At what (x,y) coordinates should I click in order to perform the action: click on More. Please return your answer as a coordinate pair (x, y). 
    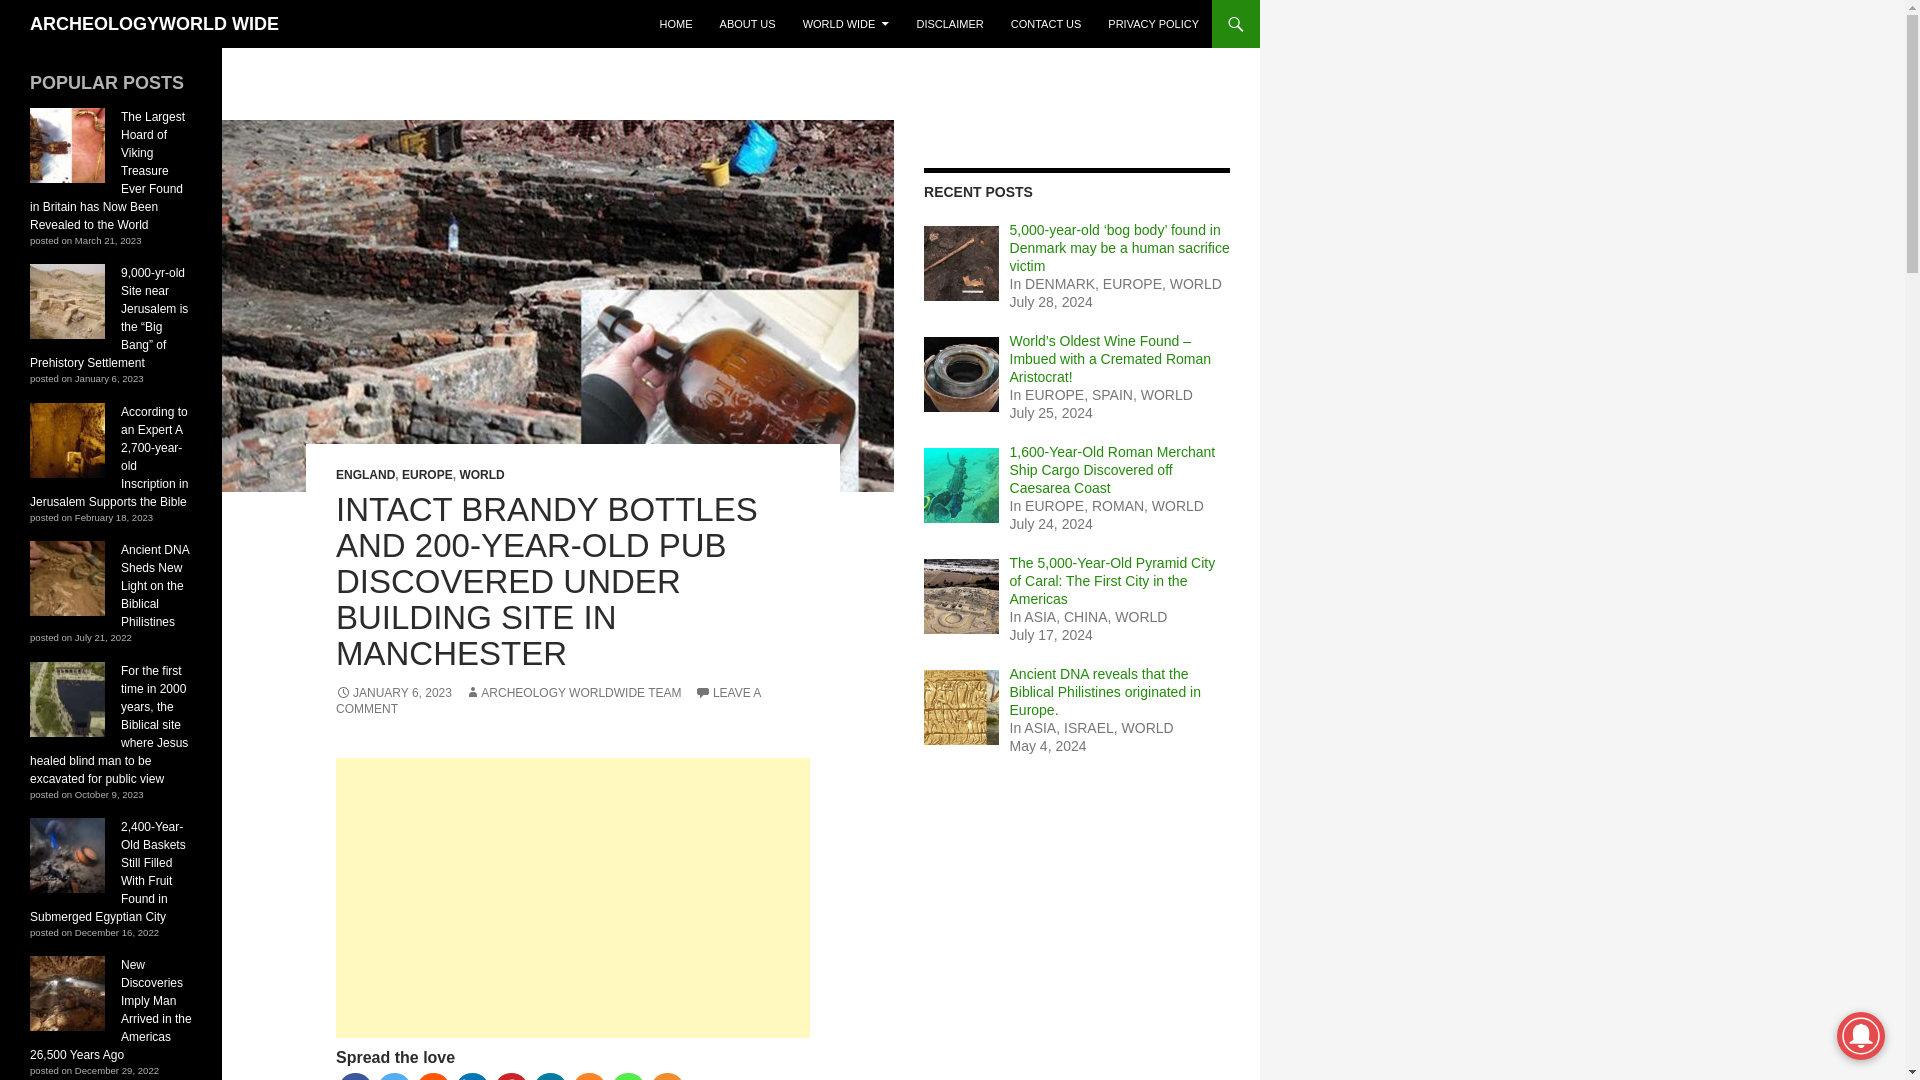
    Looking at the image, I should click on (668, 1076).